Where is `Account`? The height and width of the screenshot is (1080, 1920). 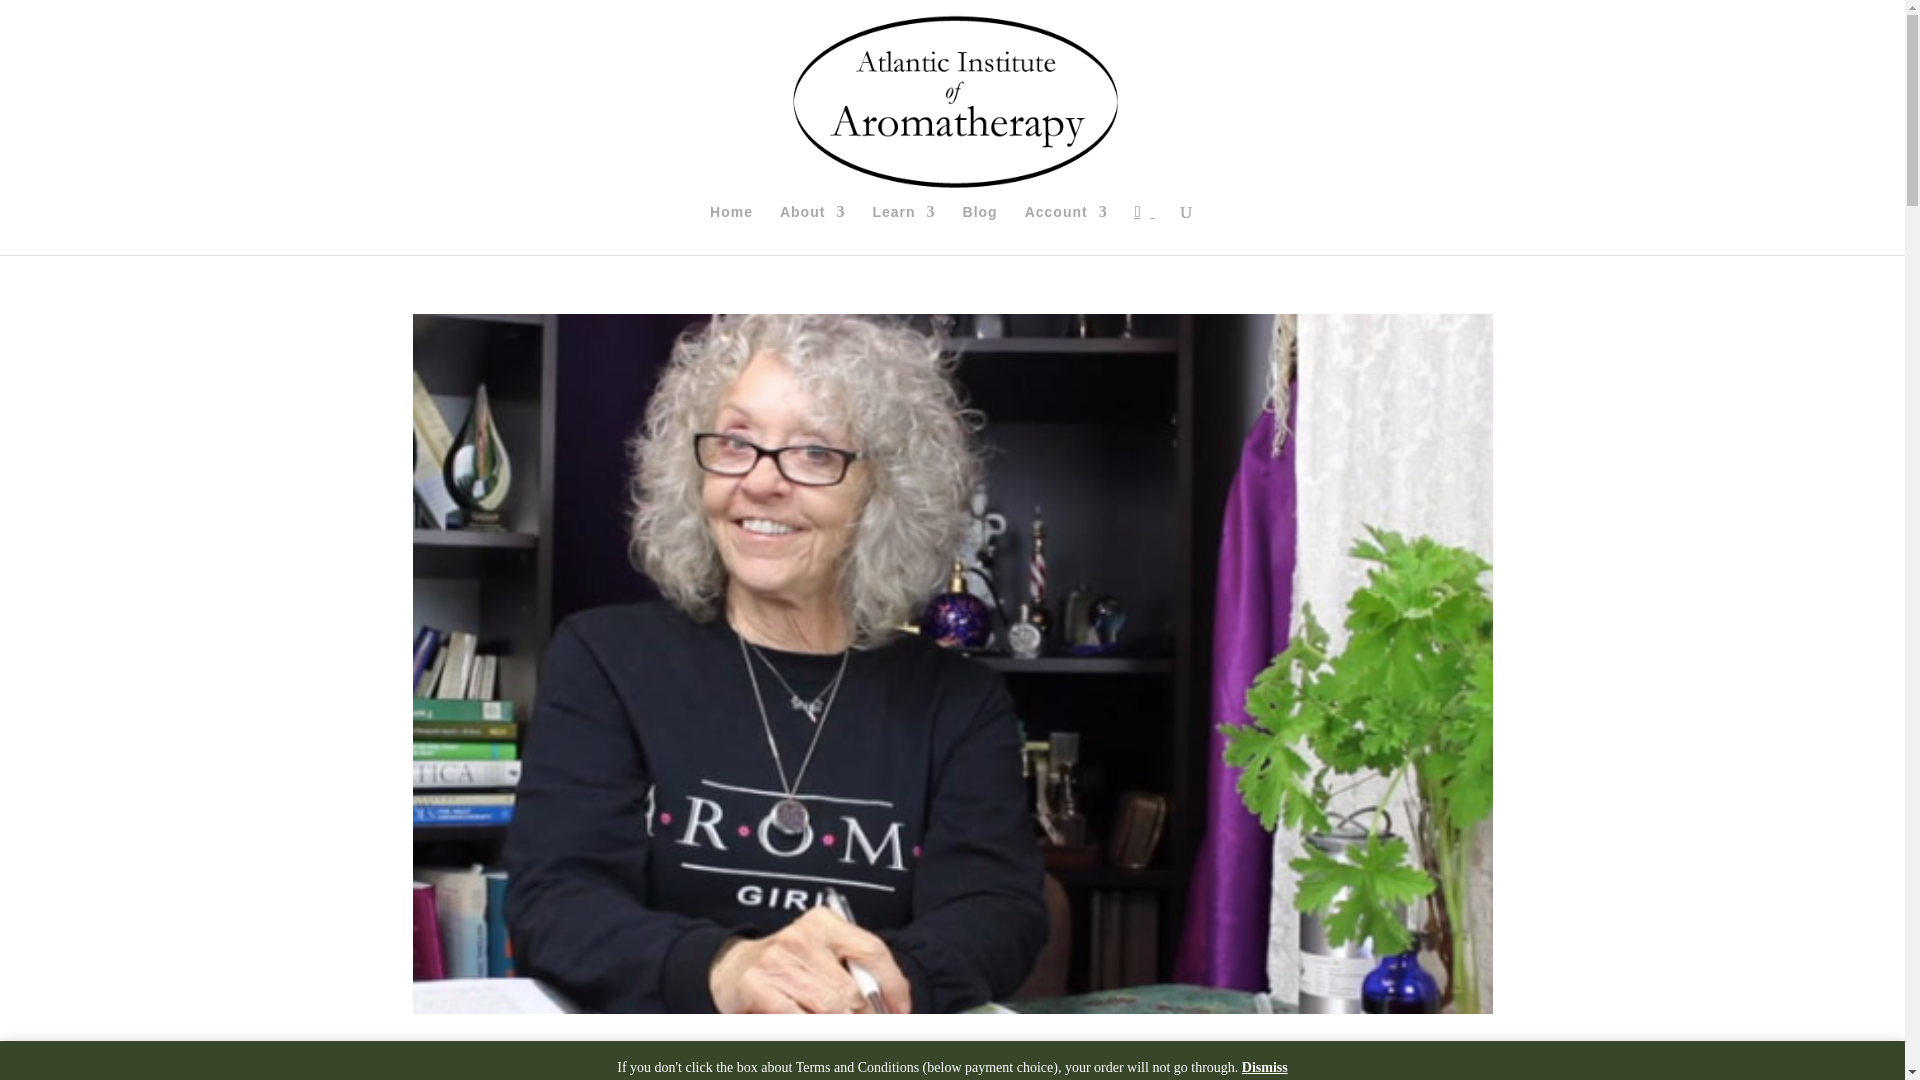 Account is located at coordinates (1066, 230).